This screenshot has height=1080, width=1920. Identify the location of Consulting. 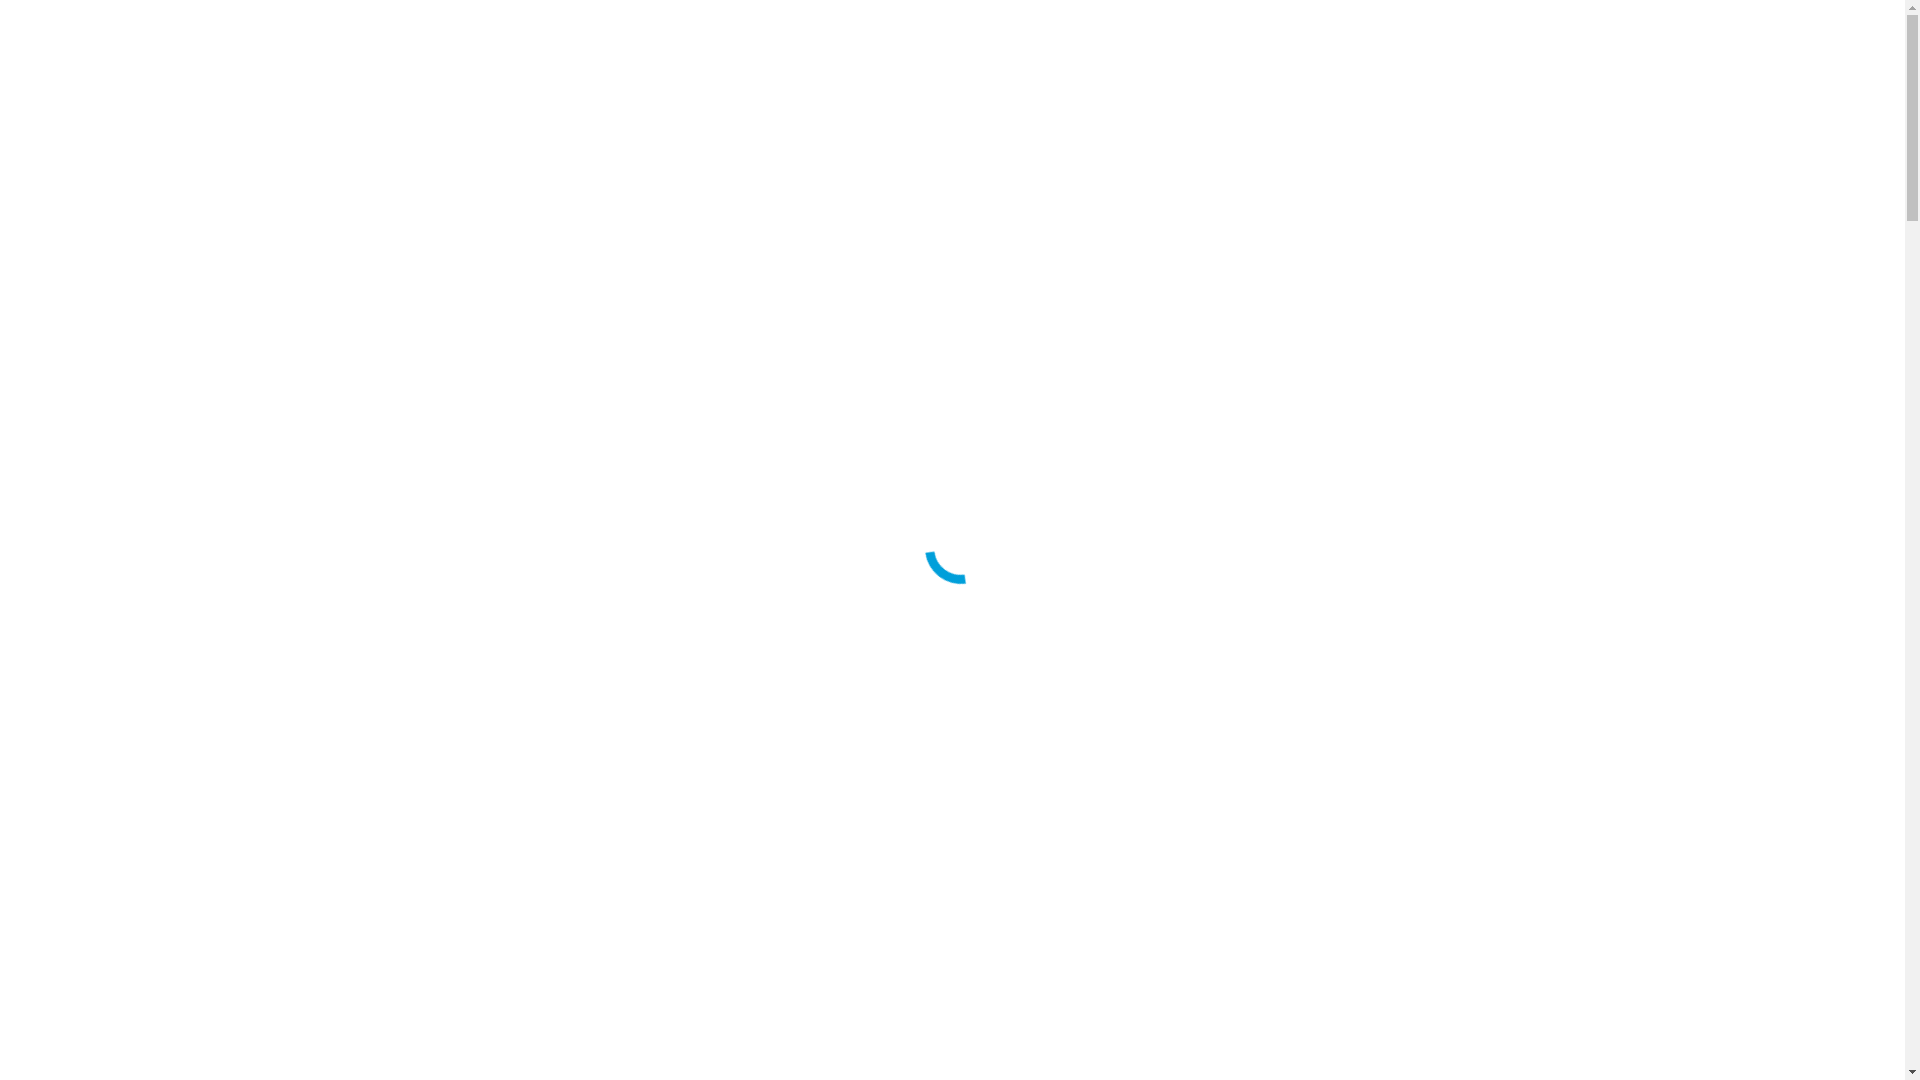
(123, 440).